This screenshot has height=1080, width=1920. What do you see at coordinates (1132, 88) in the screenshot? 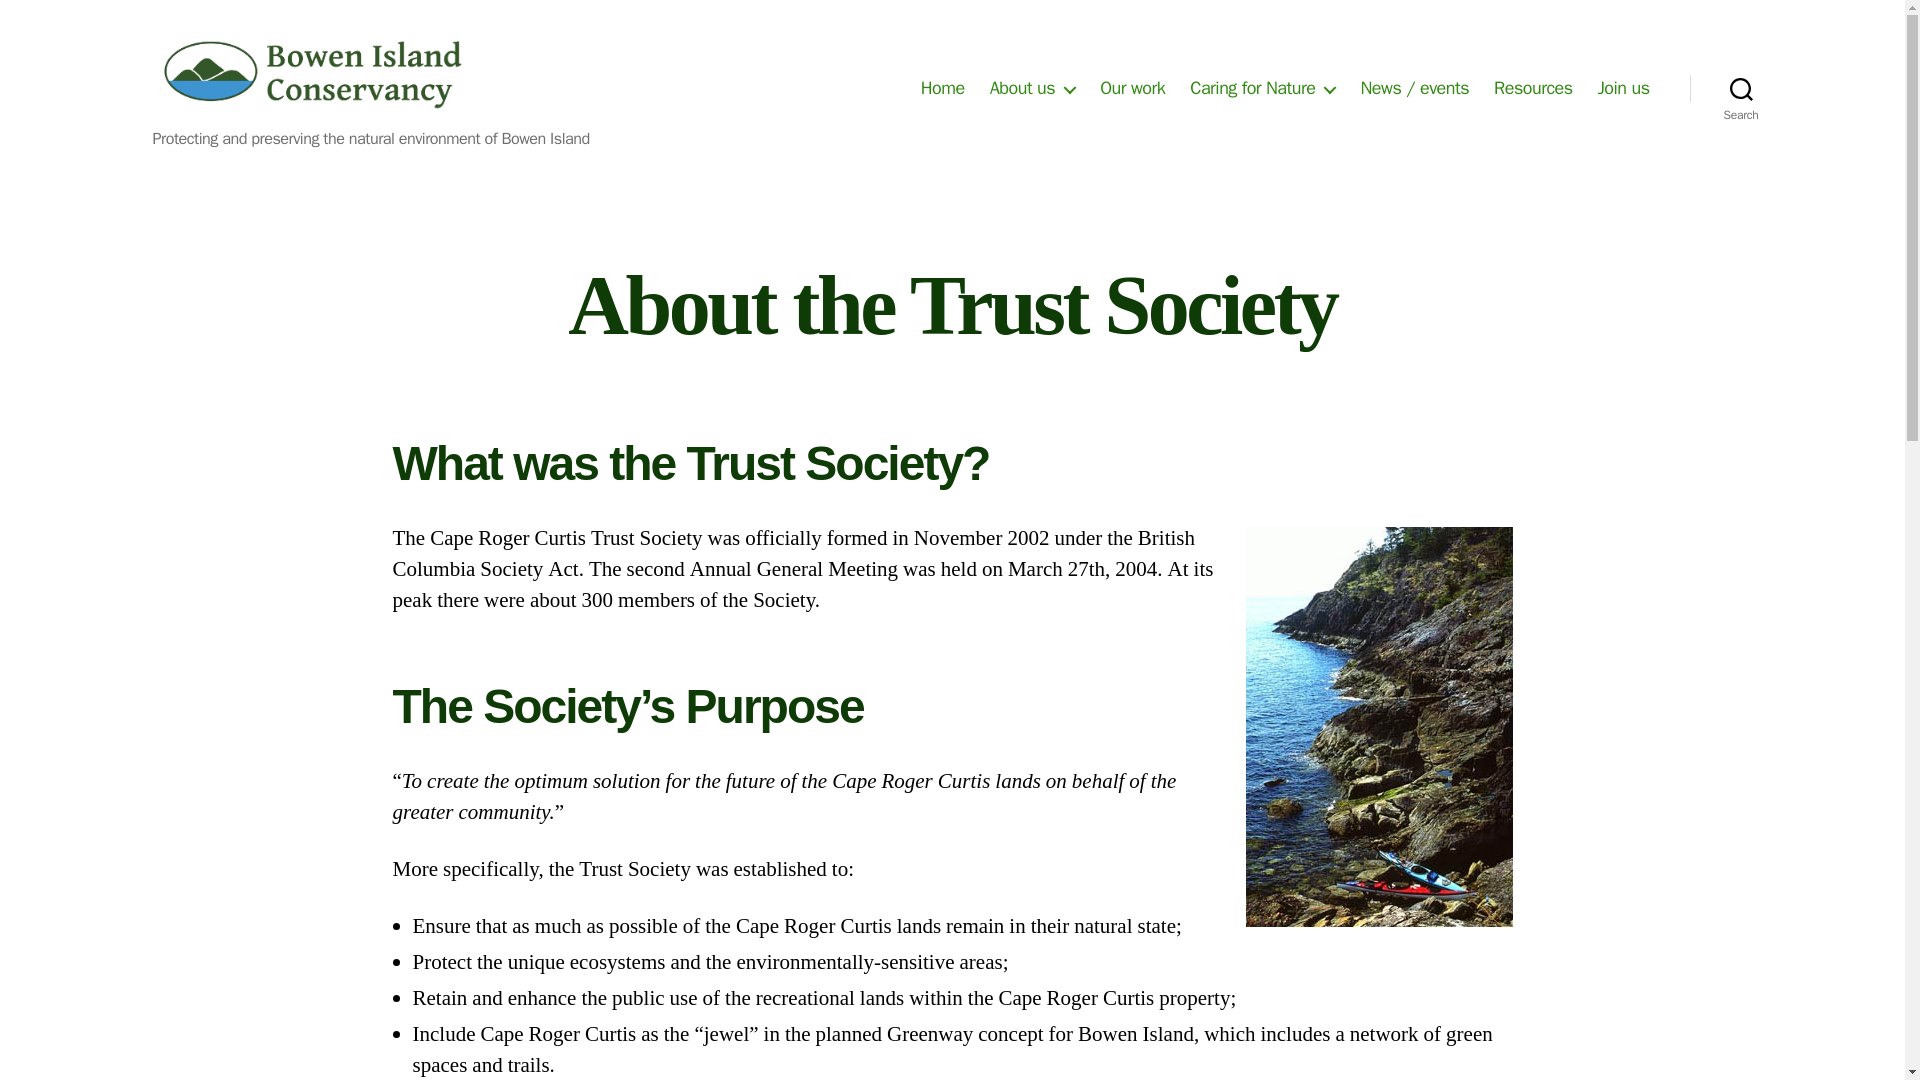
I see `Our work` at bounding box center [1132, 88].